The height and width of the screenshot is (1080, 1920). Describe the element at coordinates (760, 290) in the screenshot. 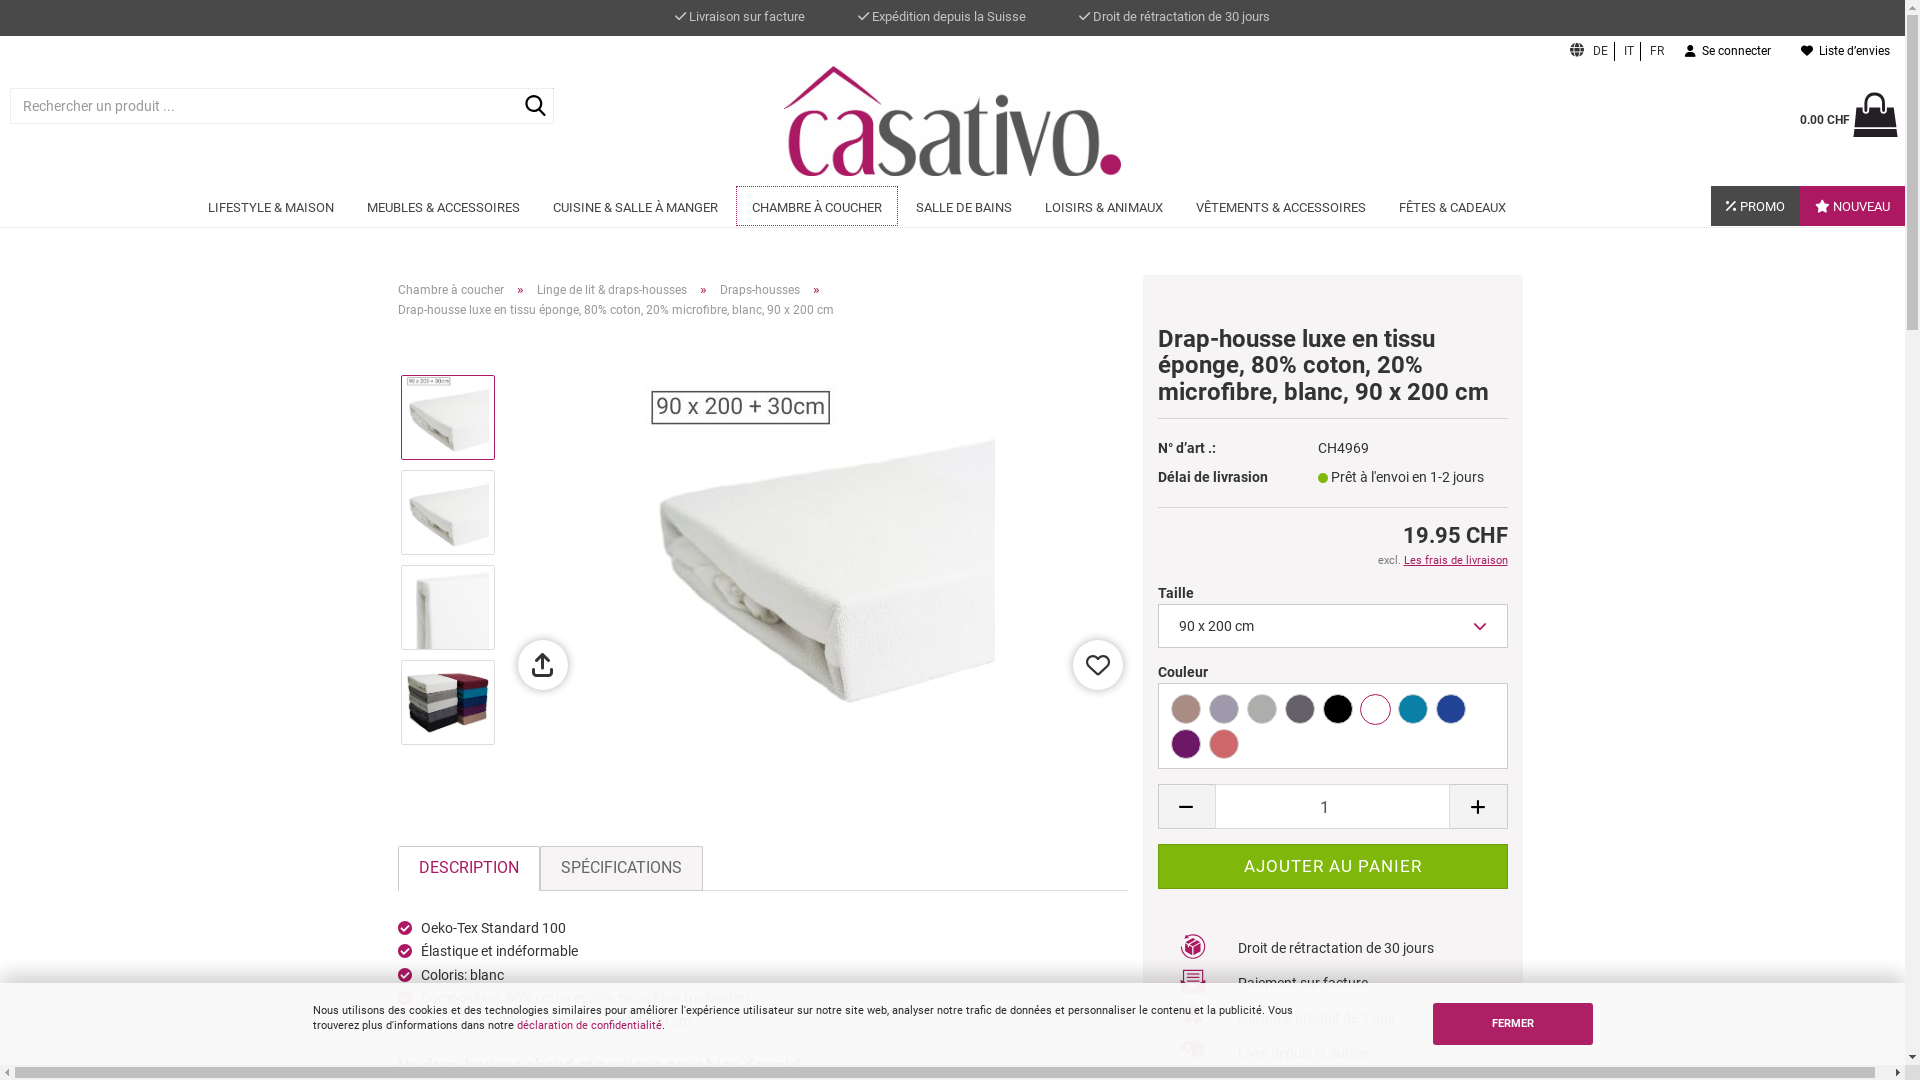

I see `Draps-housses` at that location.